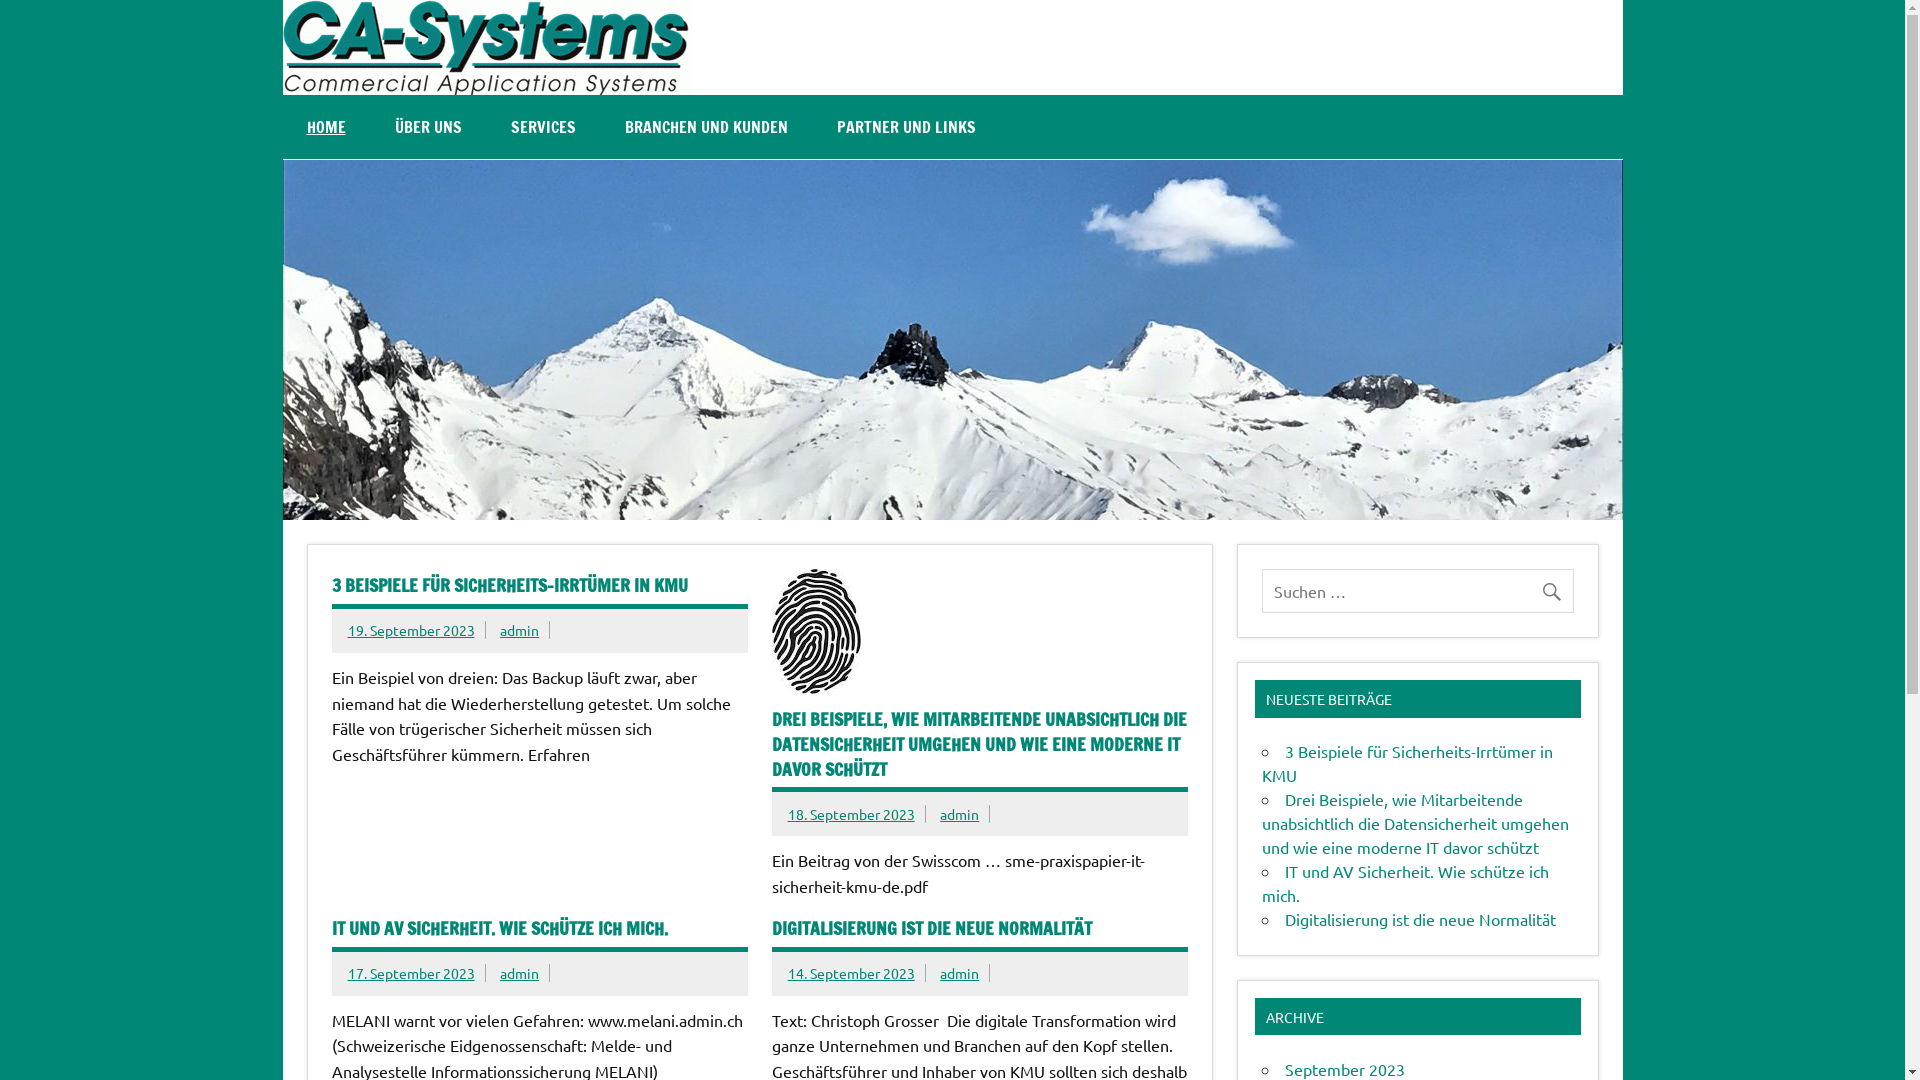  What do you see at coordinates (852, 973) in the screenshot?
I see `14. September 2023` at bounding box center [852, 973].